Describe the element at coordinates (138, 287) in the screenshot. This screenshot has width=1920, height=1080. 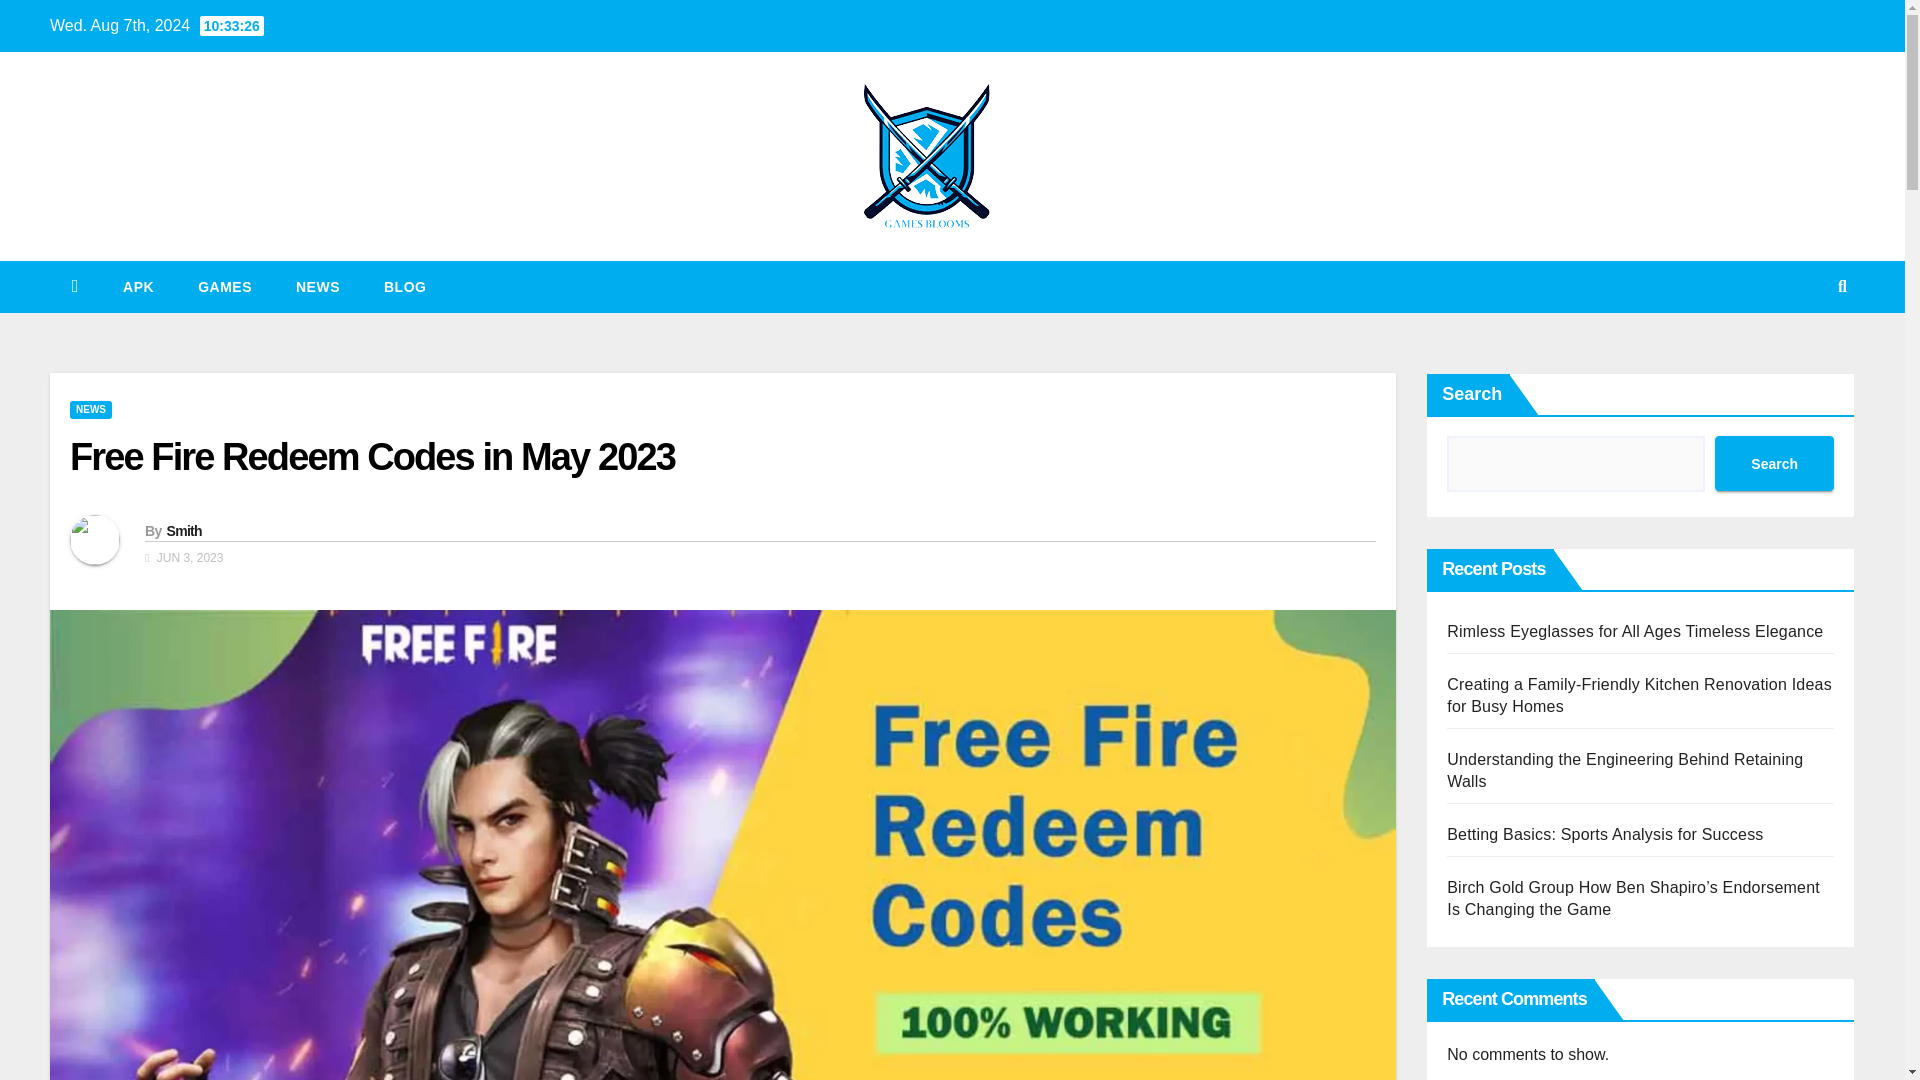
I see `APK` at that location.